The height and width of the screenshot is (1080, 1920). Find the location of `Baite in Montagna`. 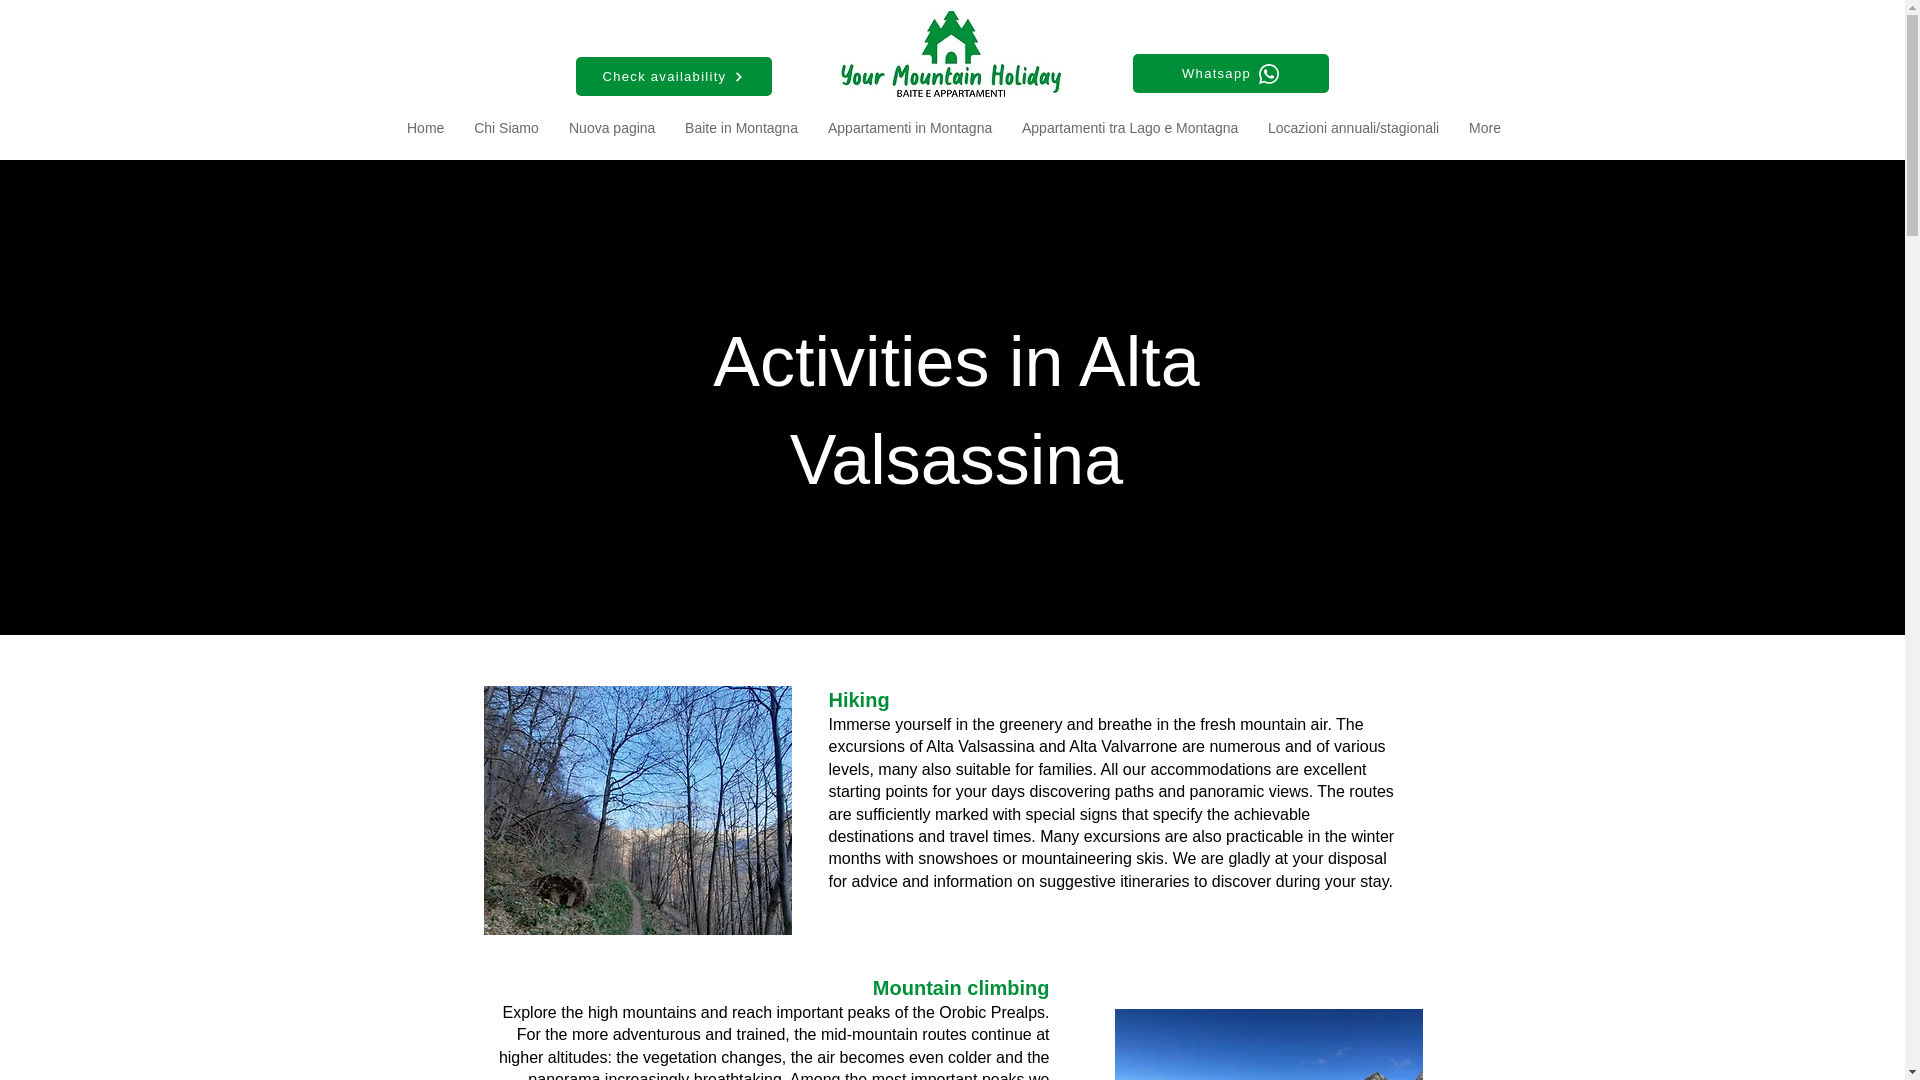

Baite in Montagna is located at coordinates (741, 128).